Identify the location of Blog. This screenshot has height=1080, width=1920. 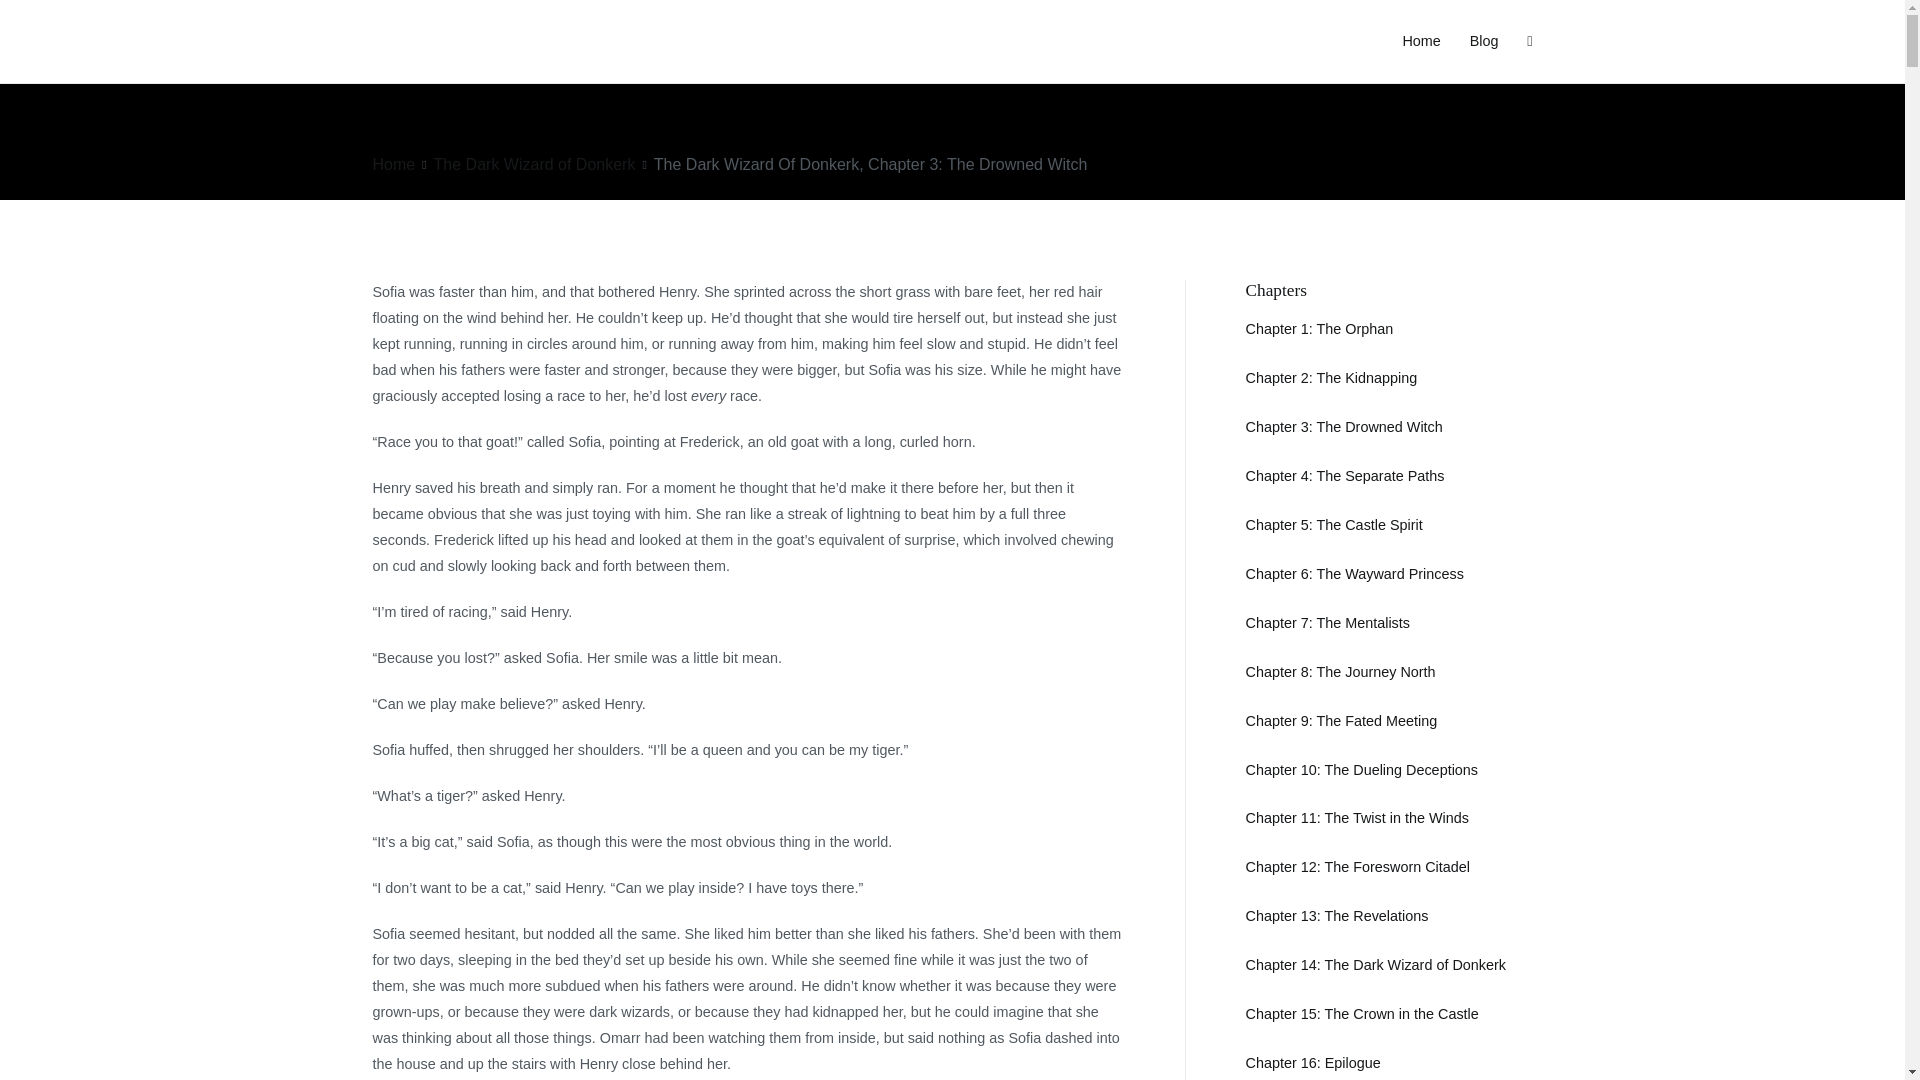
(1484, 42).